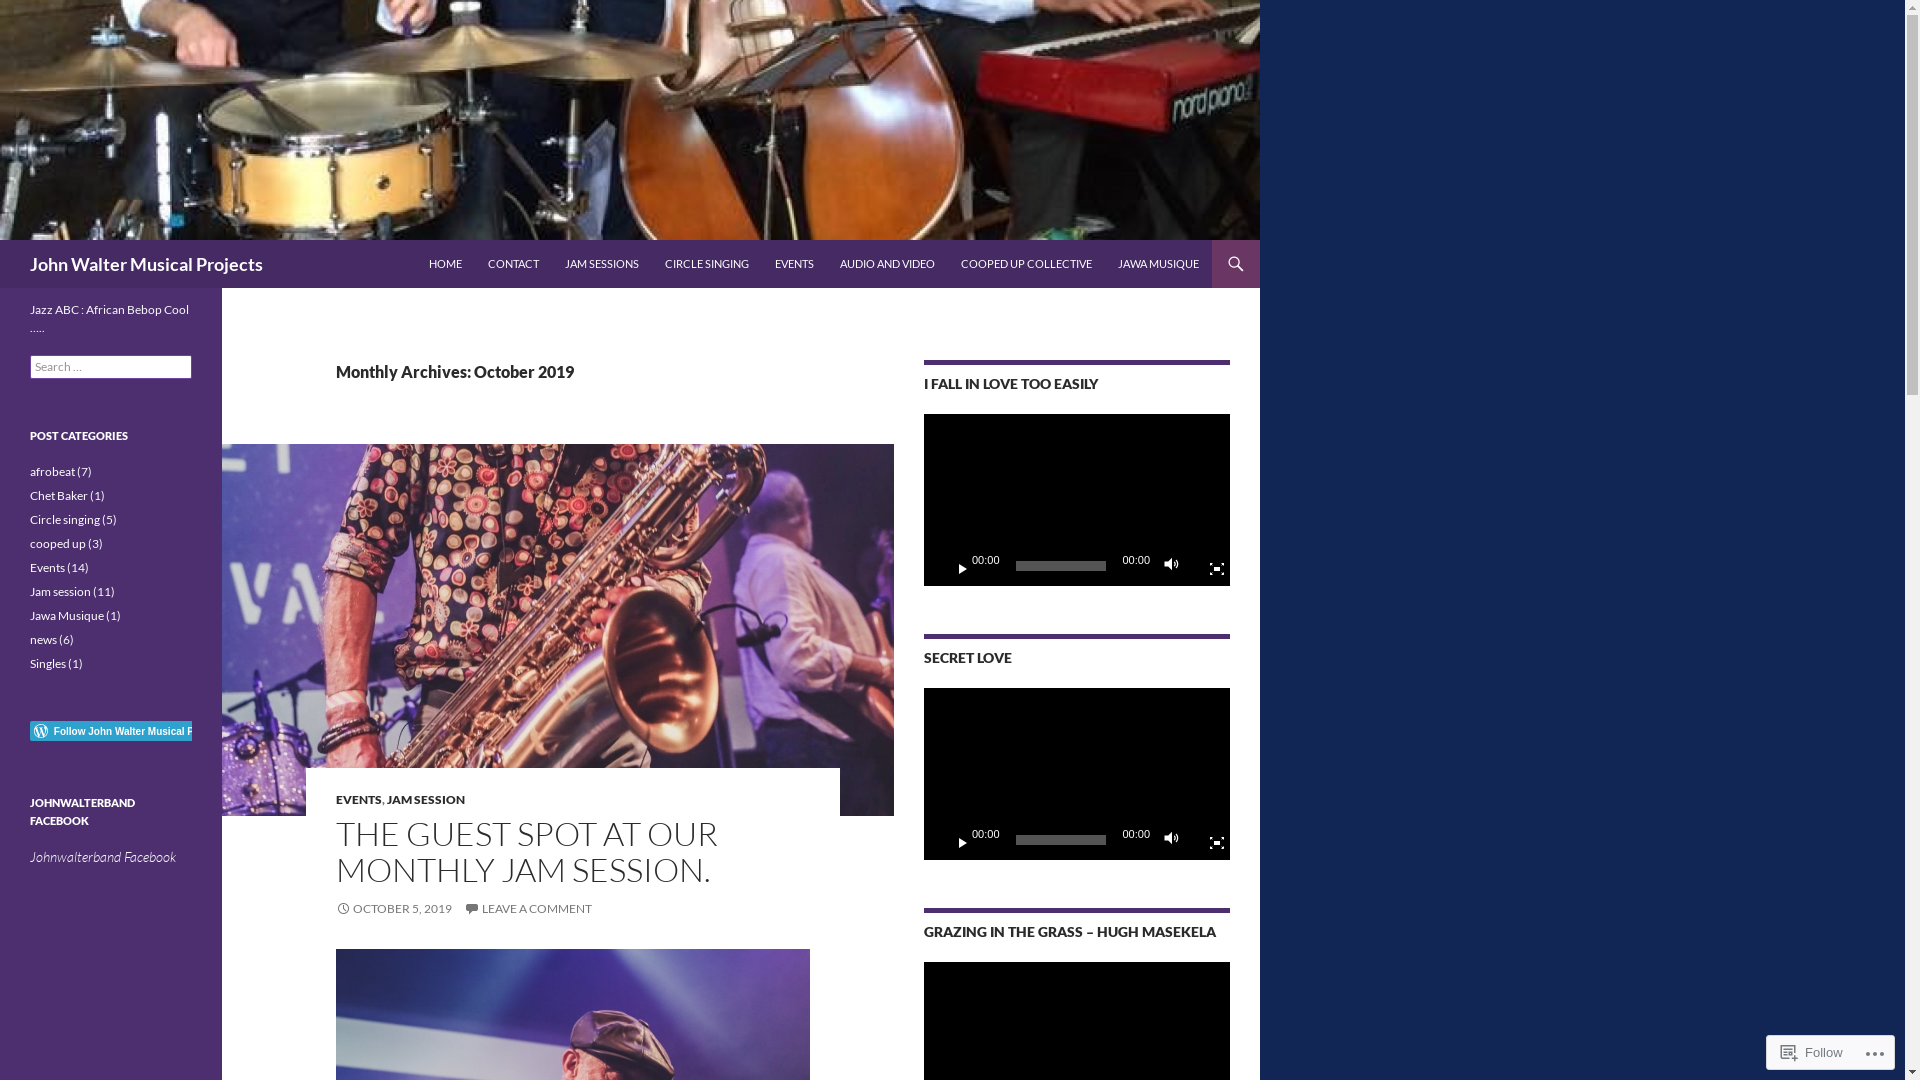 Image resolution: width=1920 pixels, height=1080 pixels. What do you see at coordinates (48, 568) in the screenshot?
I see `Events` at bounding box center [48, 568].